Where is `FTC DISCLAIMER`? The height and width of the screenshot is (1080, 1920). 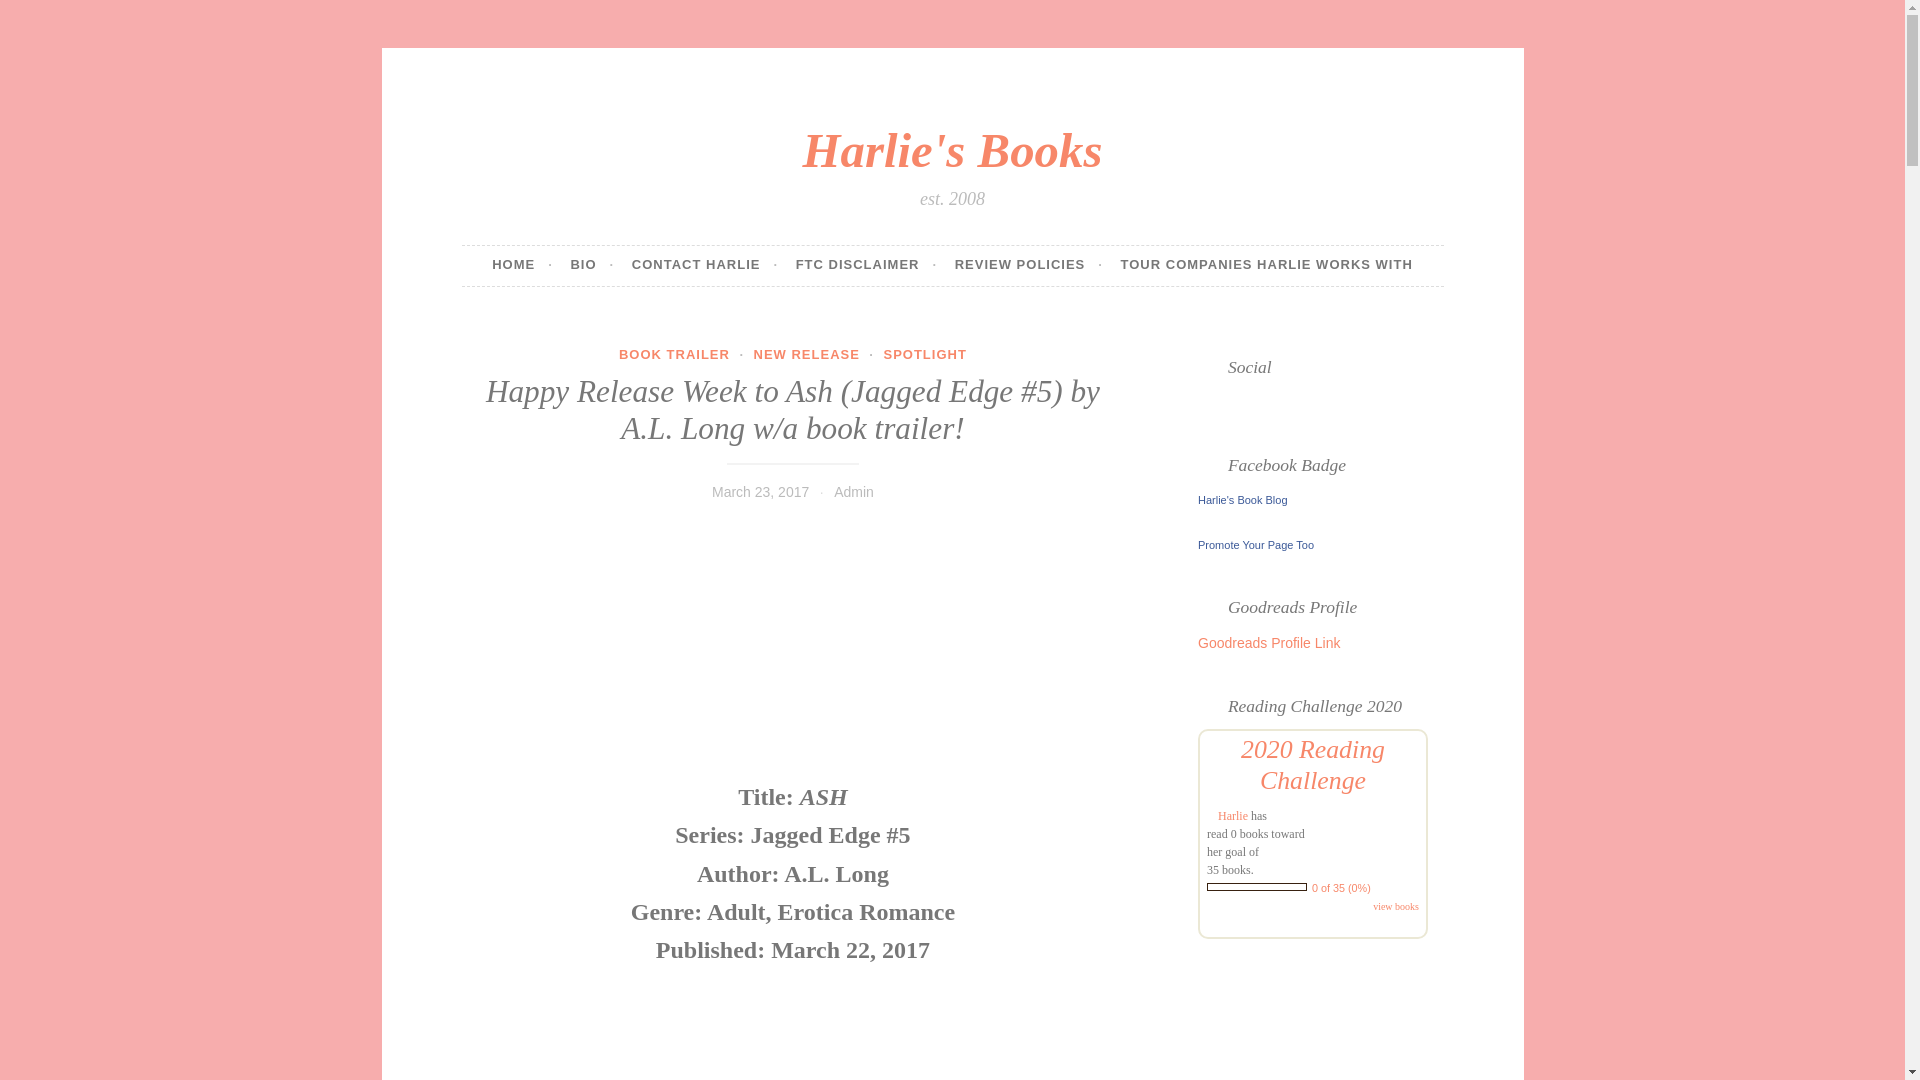
FTC DISCLAIMER is located at coordinates (866, 266).